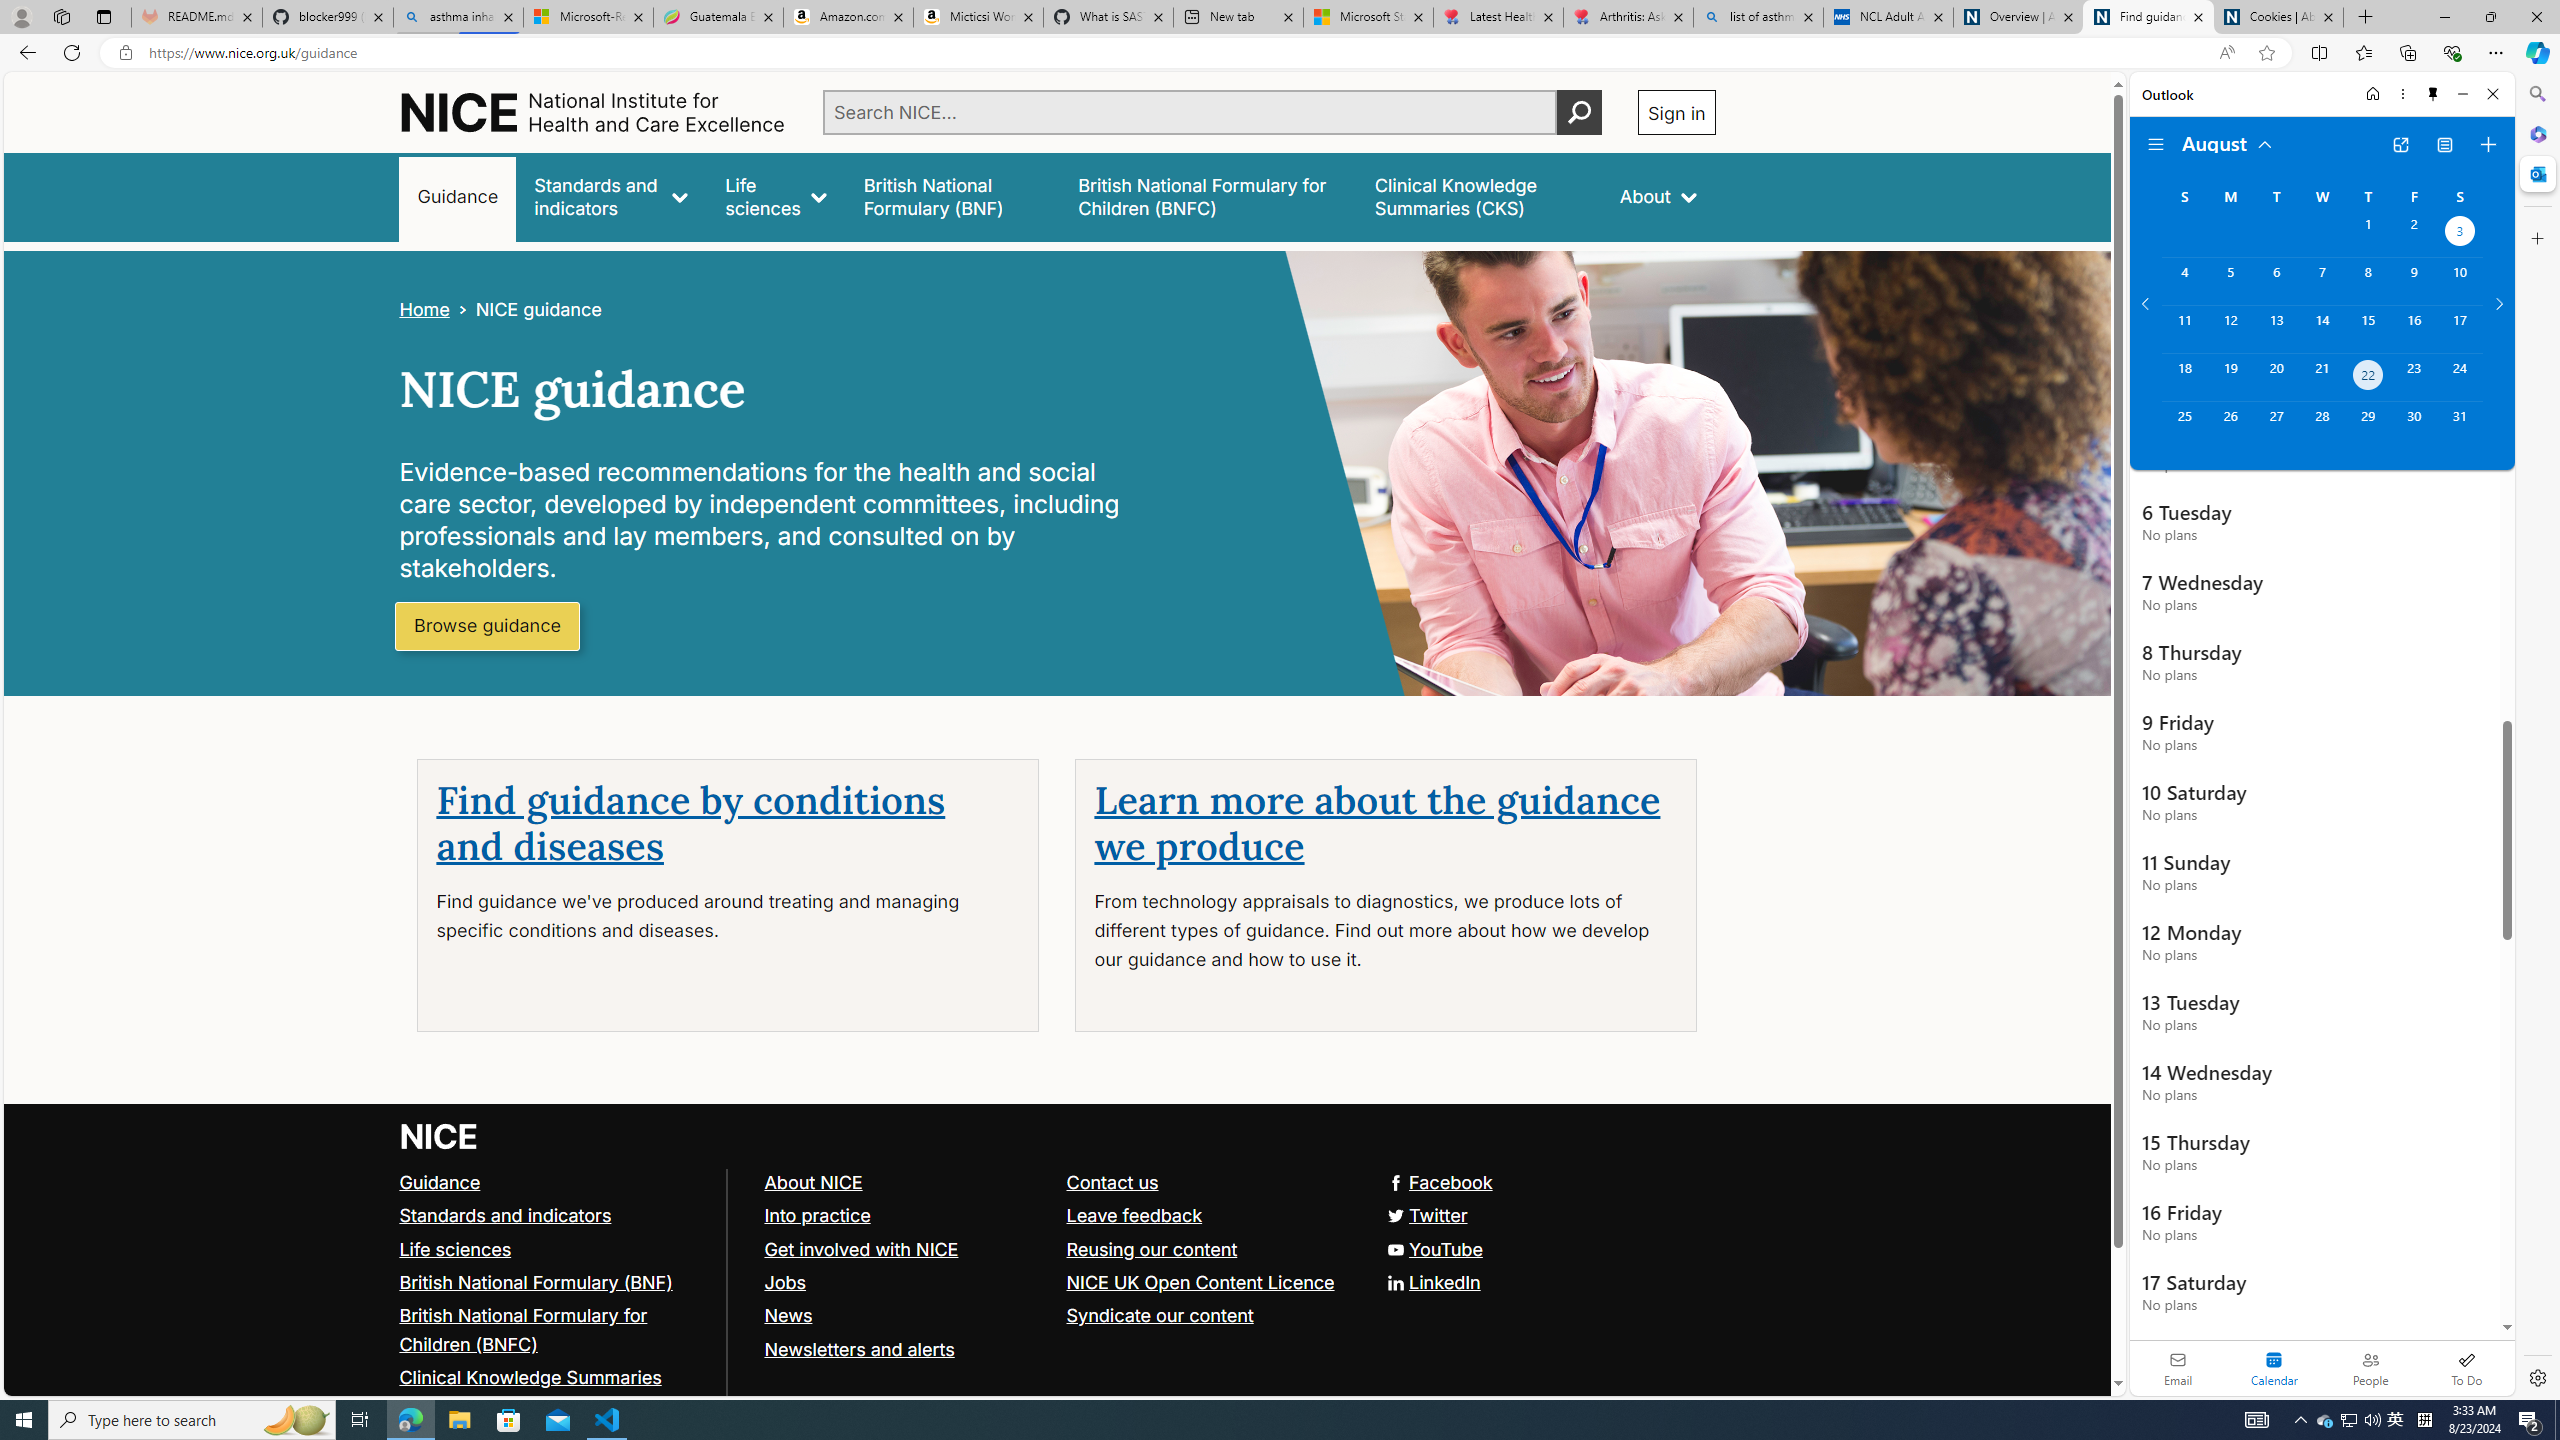 The height and width of the screenshot is (1440, 2560). What do you see at coordinates (816, 1214) in the screenshot?
I see `Into practice` at bounding box center [816, 1214].